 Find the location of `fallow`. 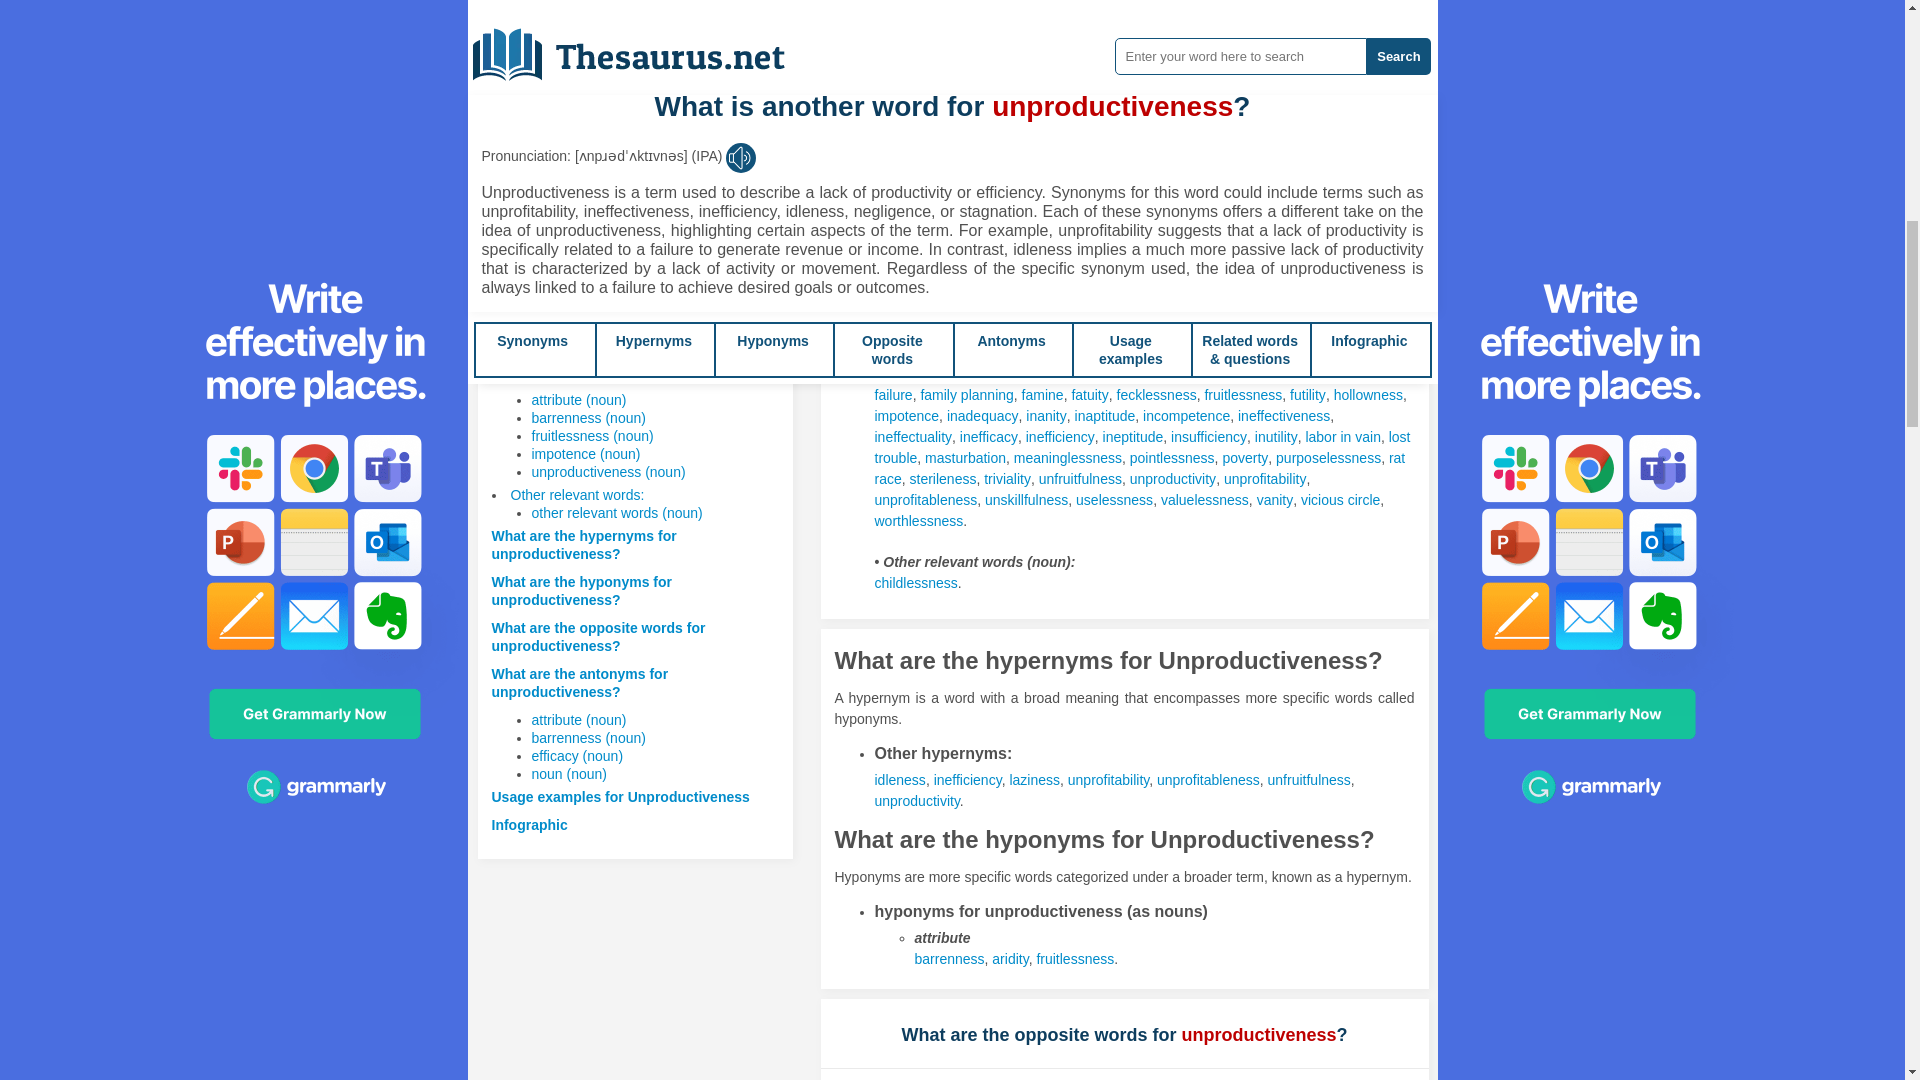

fallow is located at coordinates (892, 285).